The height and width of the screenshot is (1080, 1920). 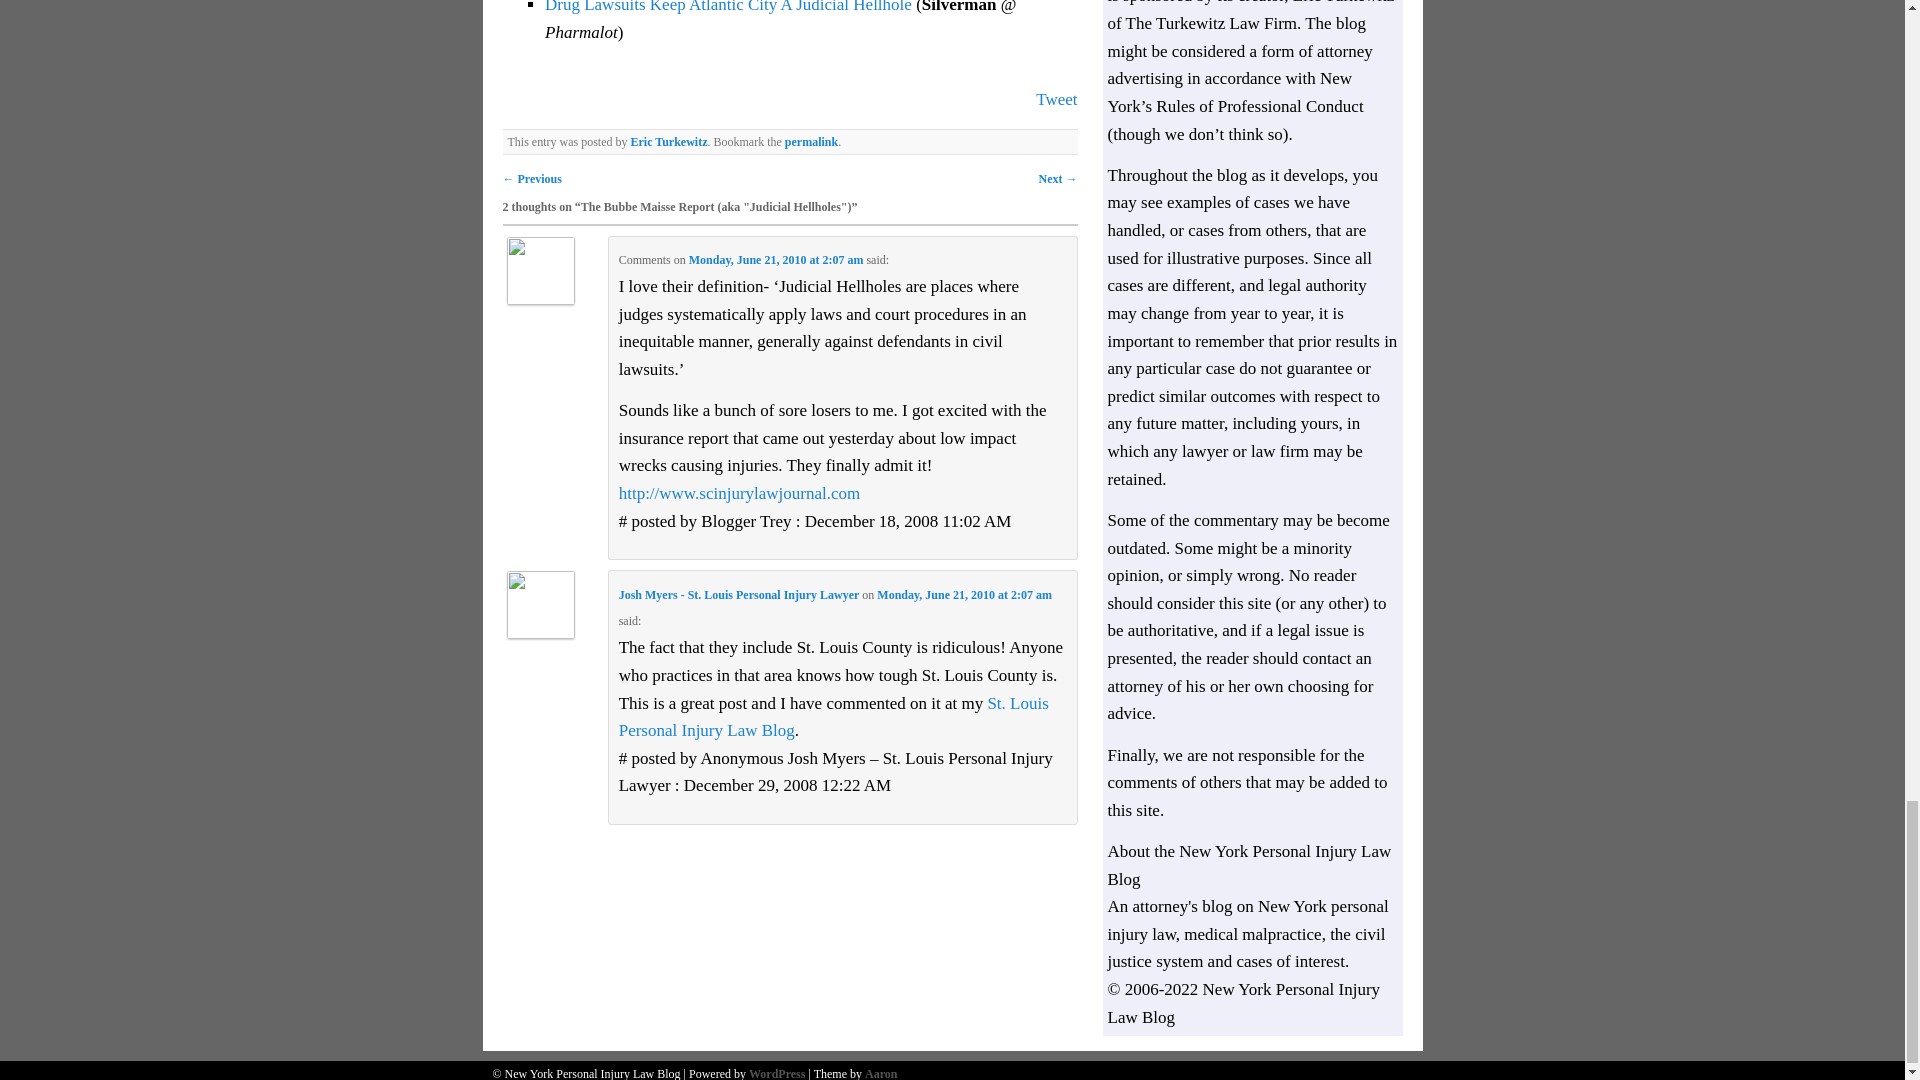 I want to click on Freelance Theme Developer, so click(x=880, y=1074).